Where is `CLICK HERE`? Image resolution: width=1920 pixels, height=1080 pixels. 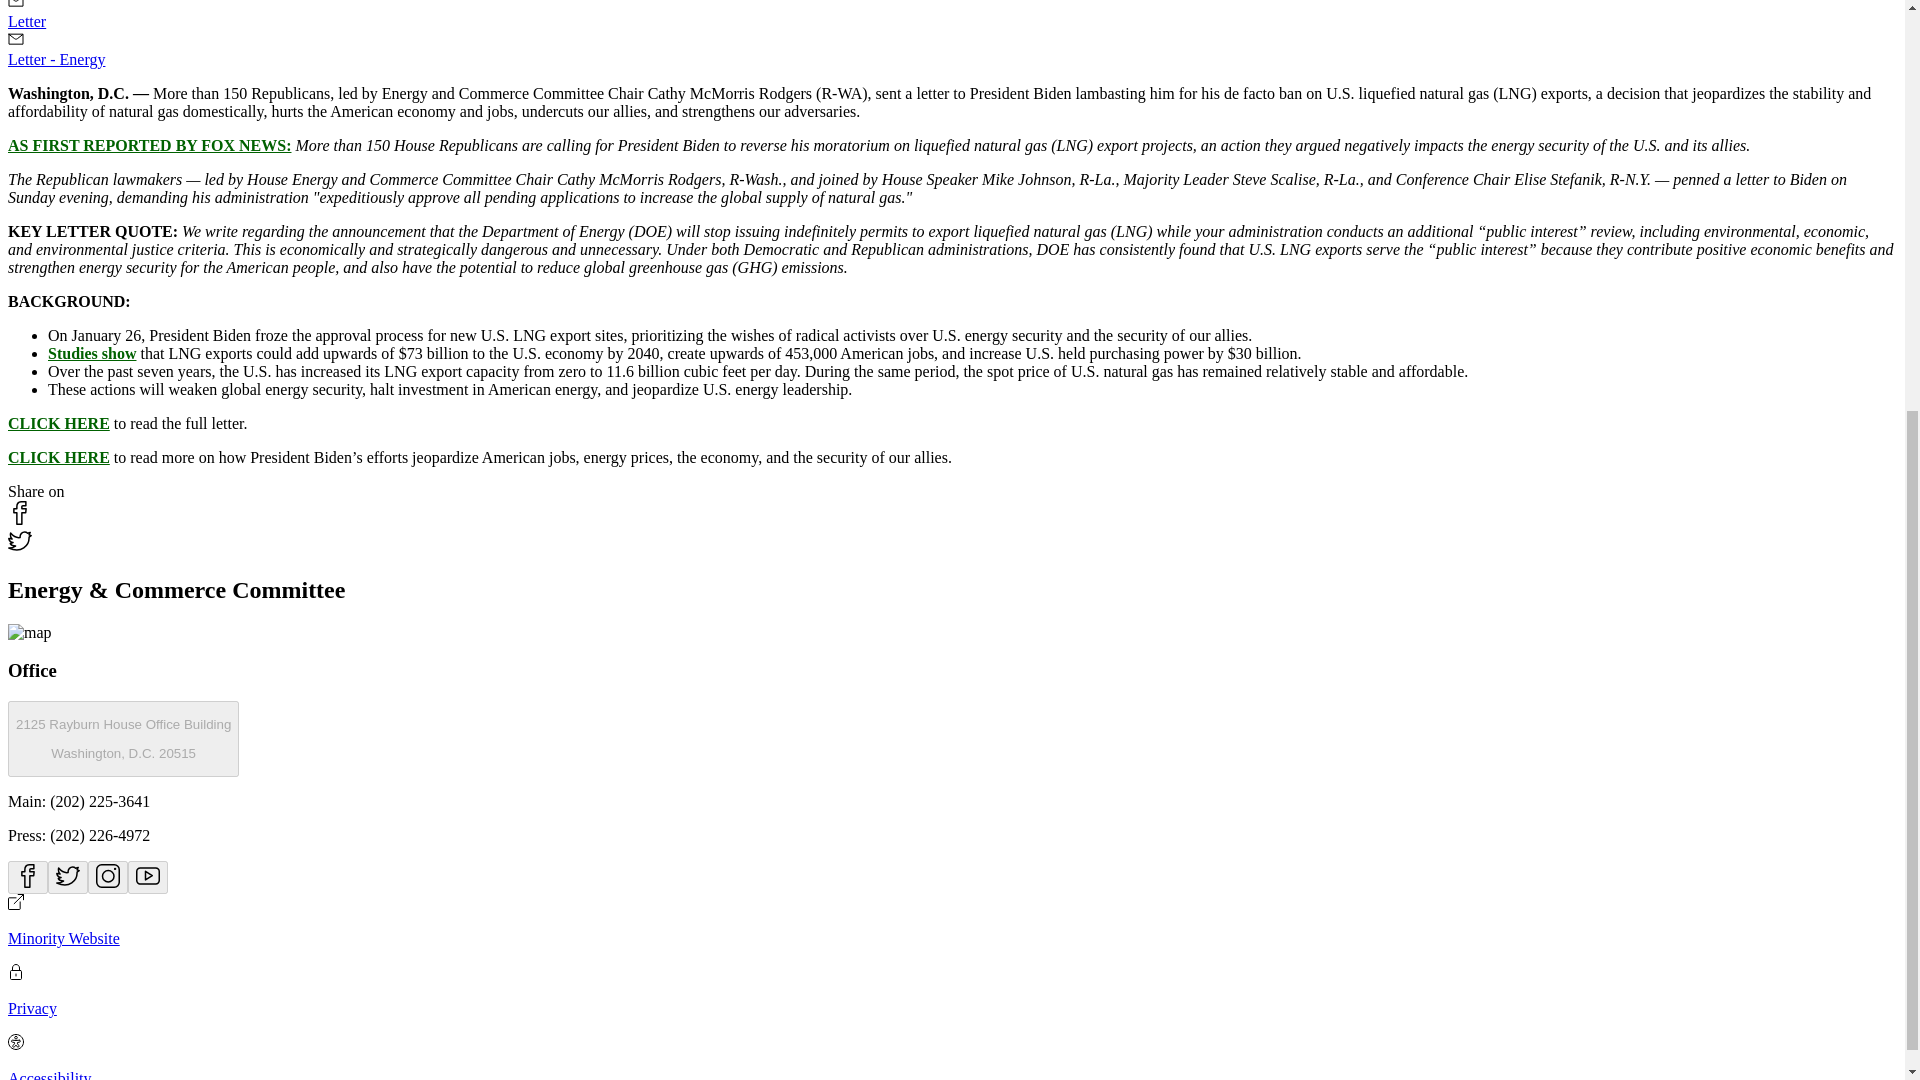 CLICK HERE is located at coordinates (58, 423).